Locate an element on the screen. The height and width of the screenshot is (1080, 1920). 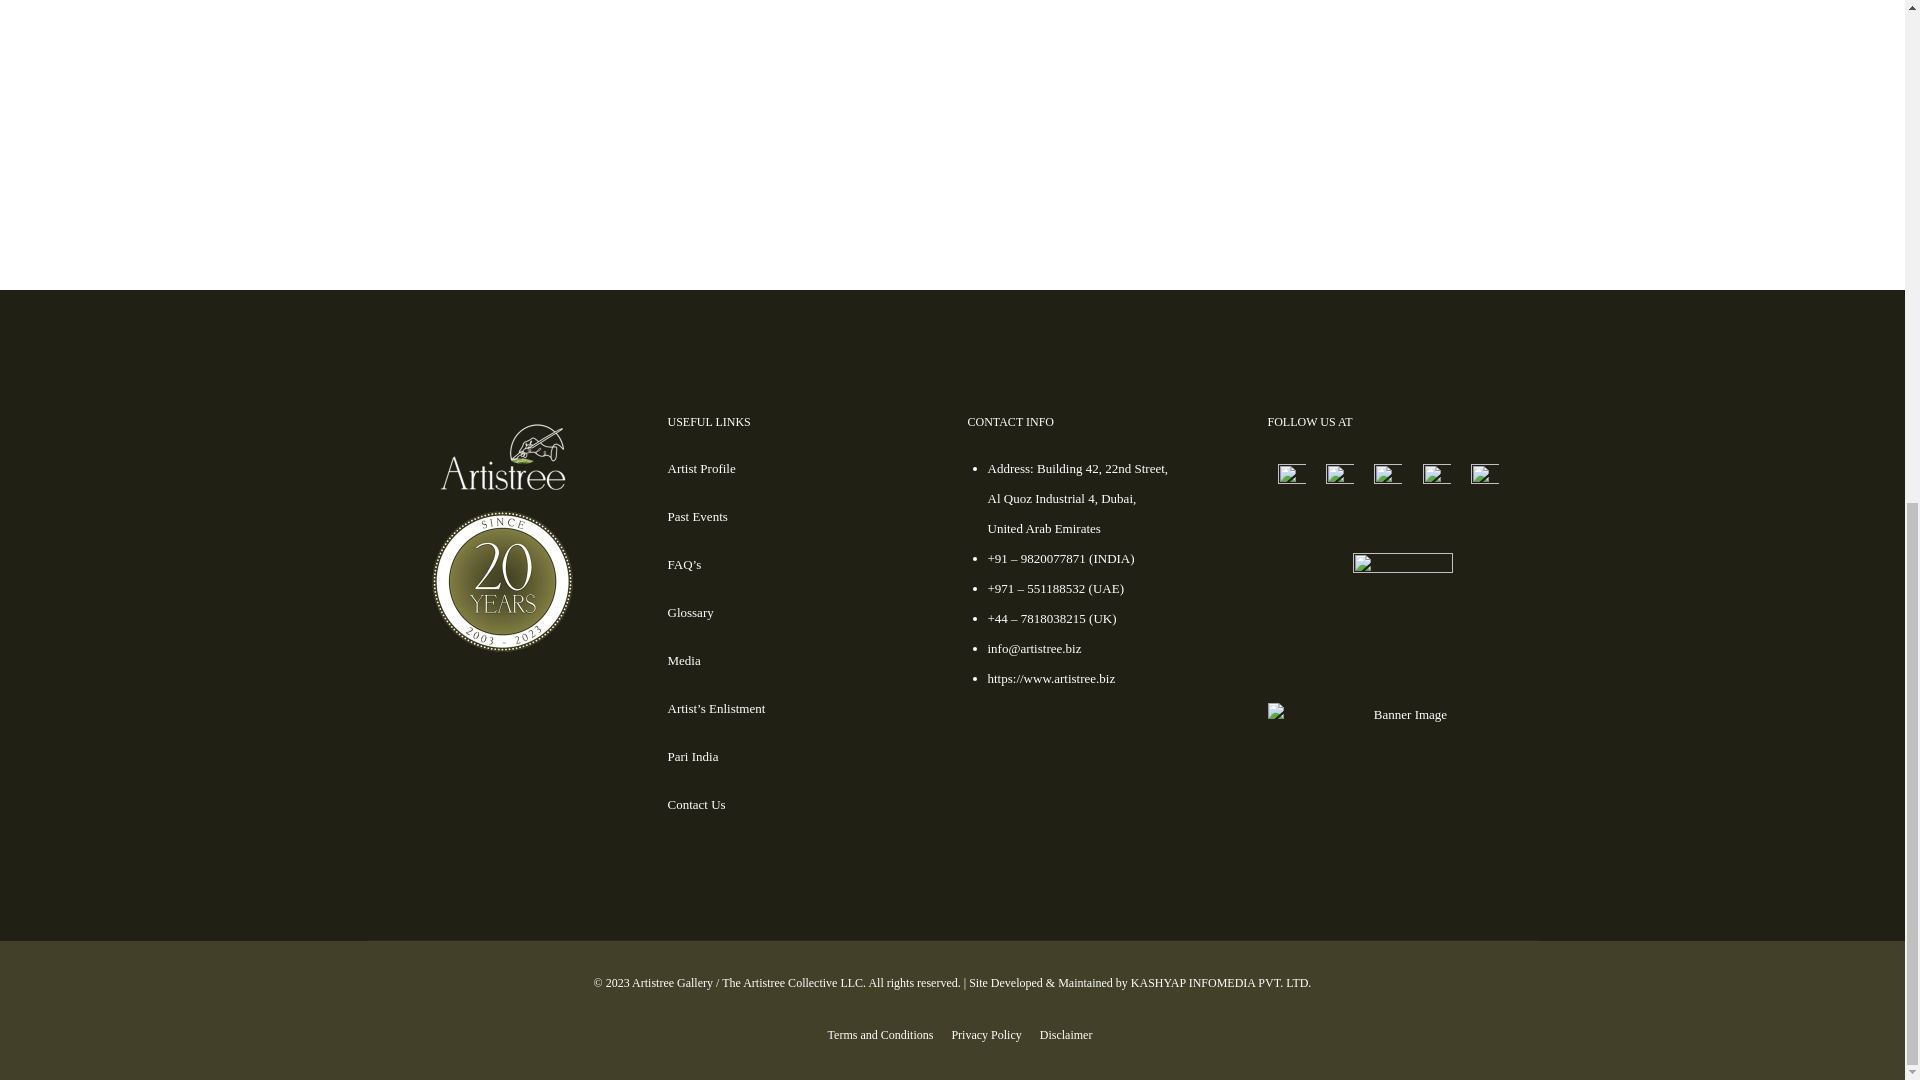
Glossary is located at coordinates (691, 612).